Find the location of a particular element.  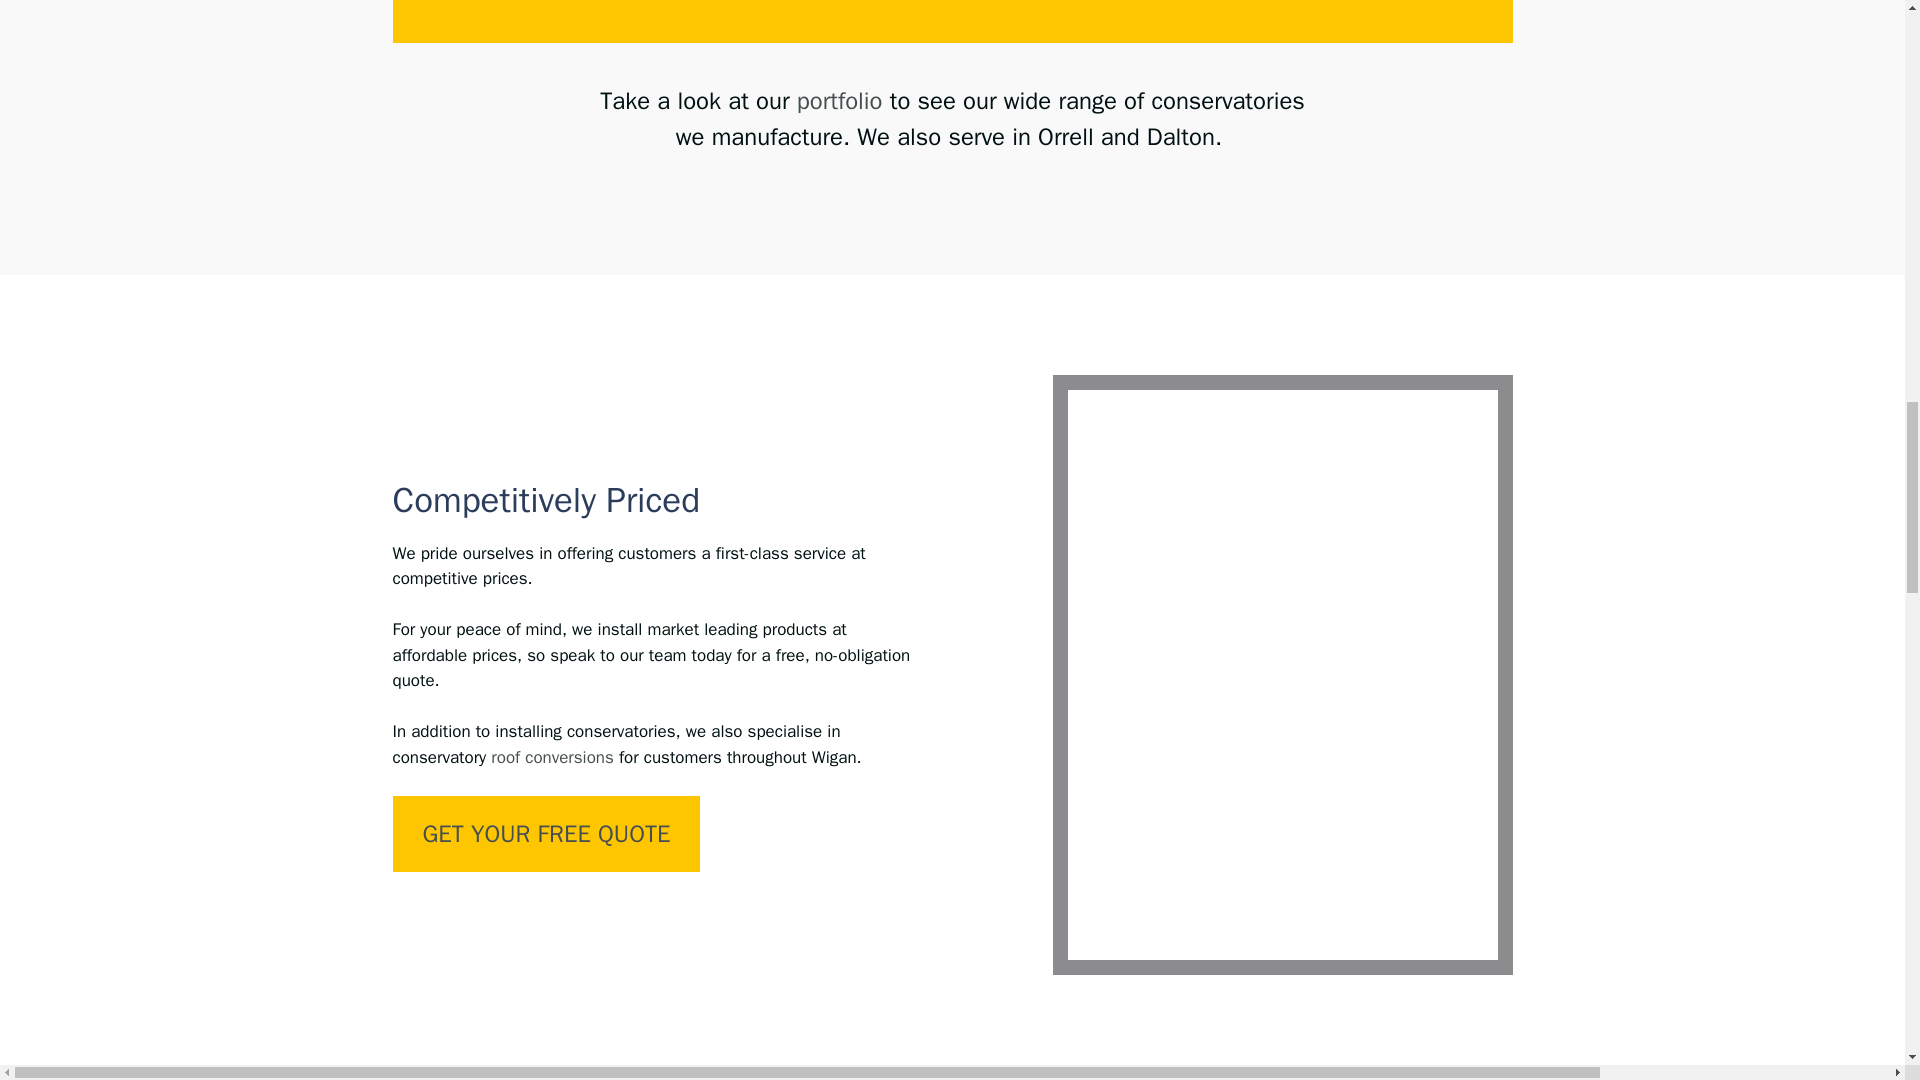

roof conversions is located at coordinates (552, 757).